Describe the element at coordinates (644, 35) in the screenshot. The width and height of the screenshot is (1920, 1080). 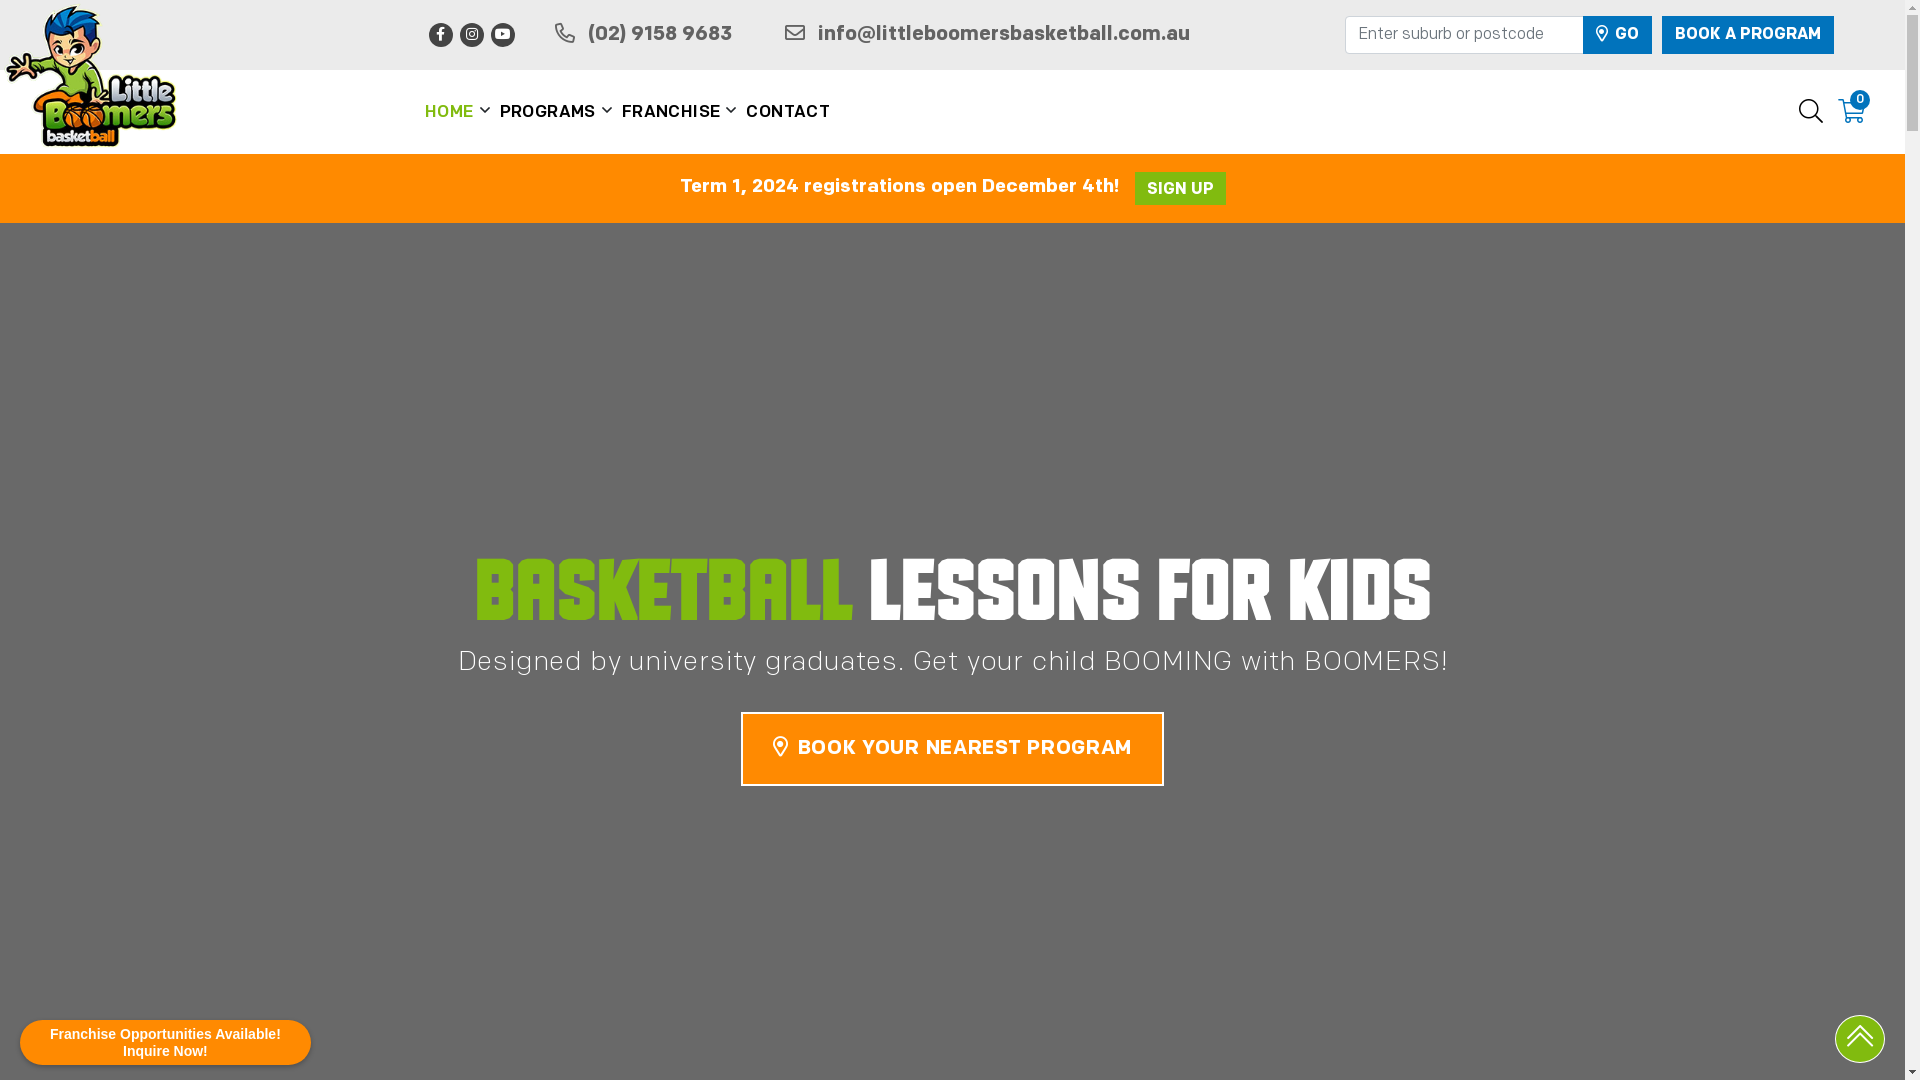
I see `(02) 9158 9683` at that location.